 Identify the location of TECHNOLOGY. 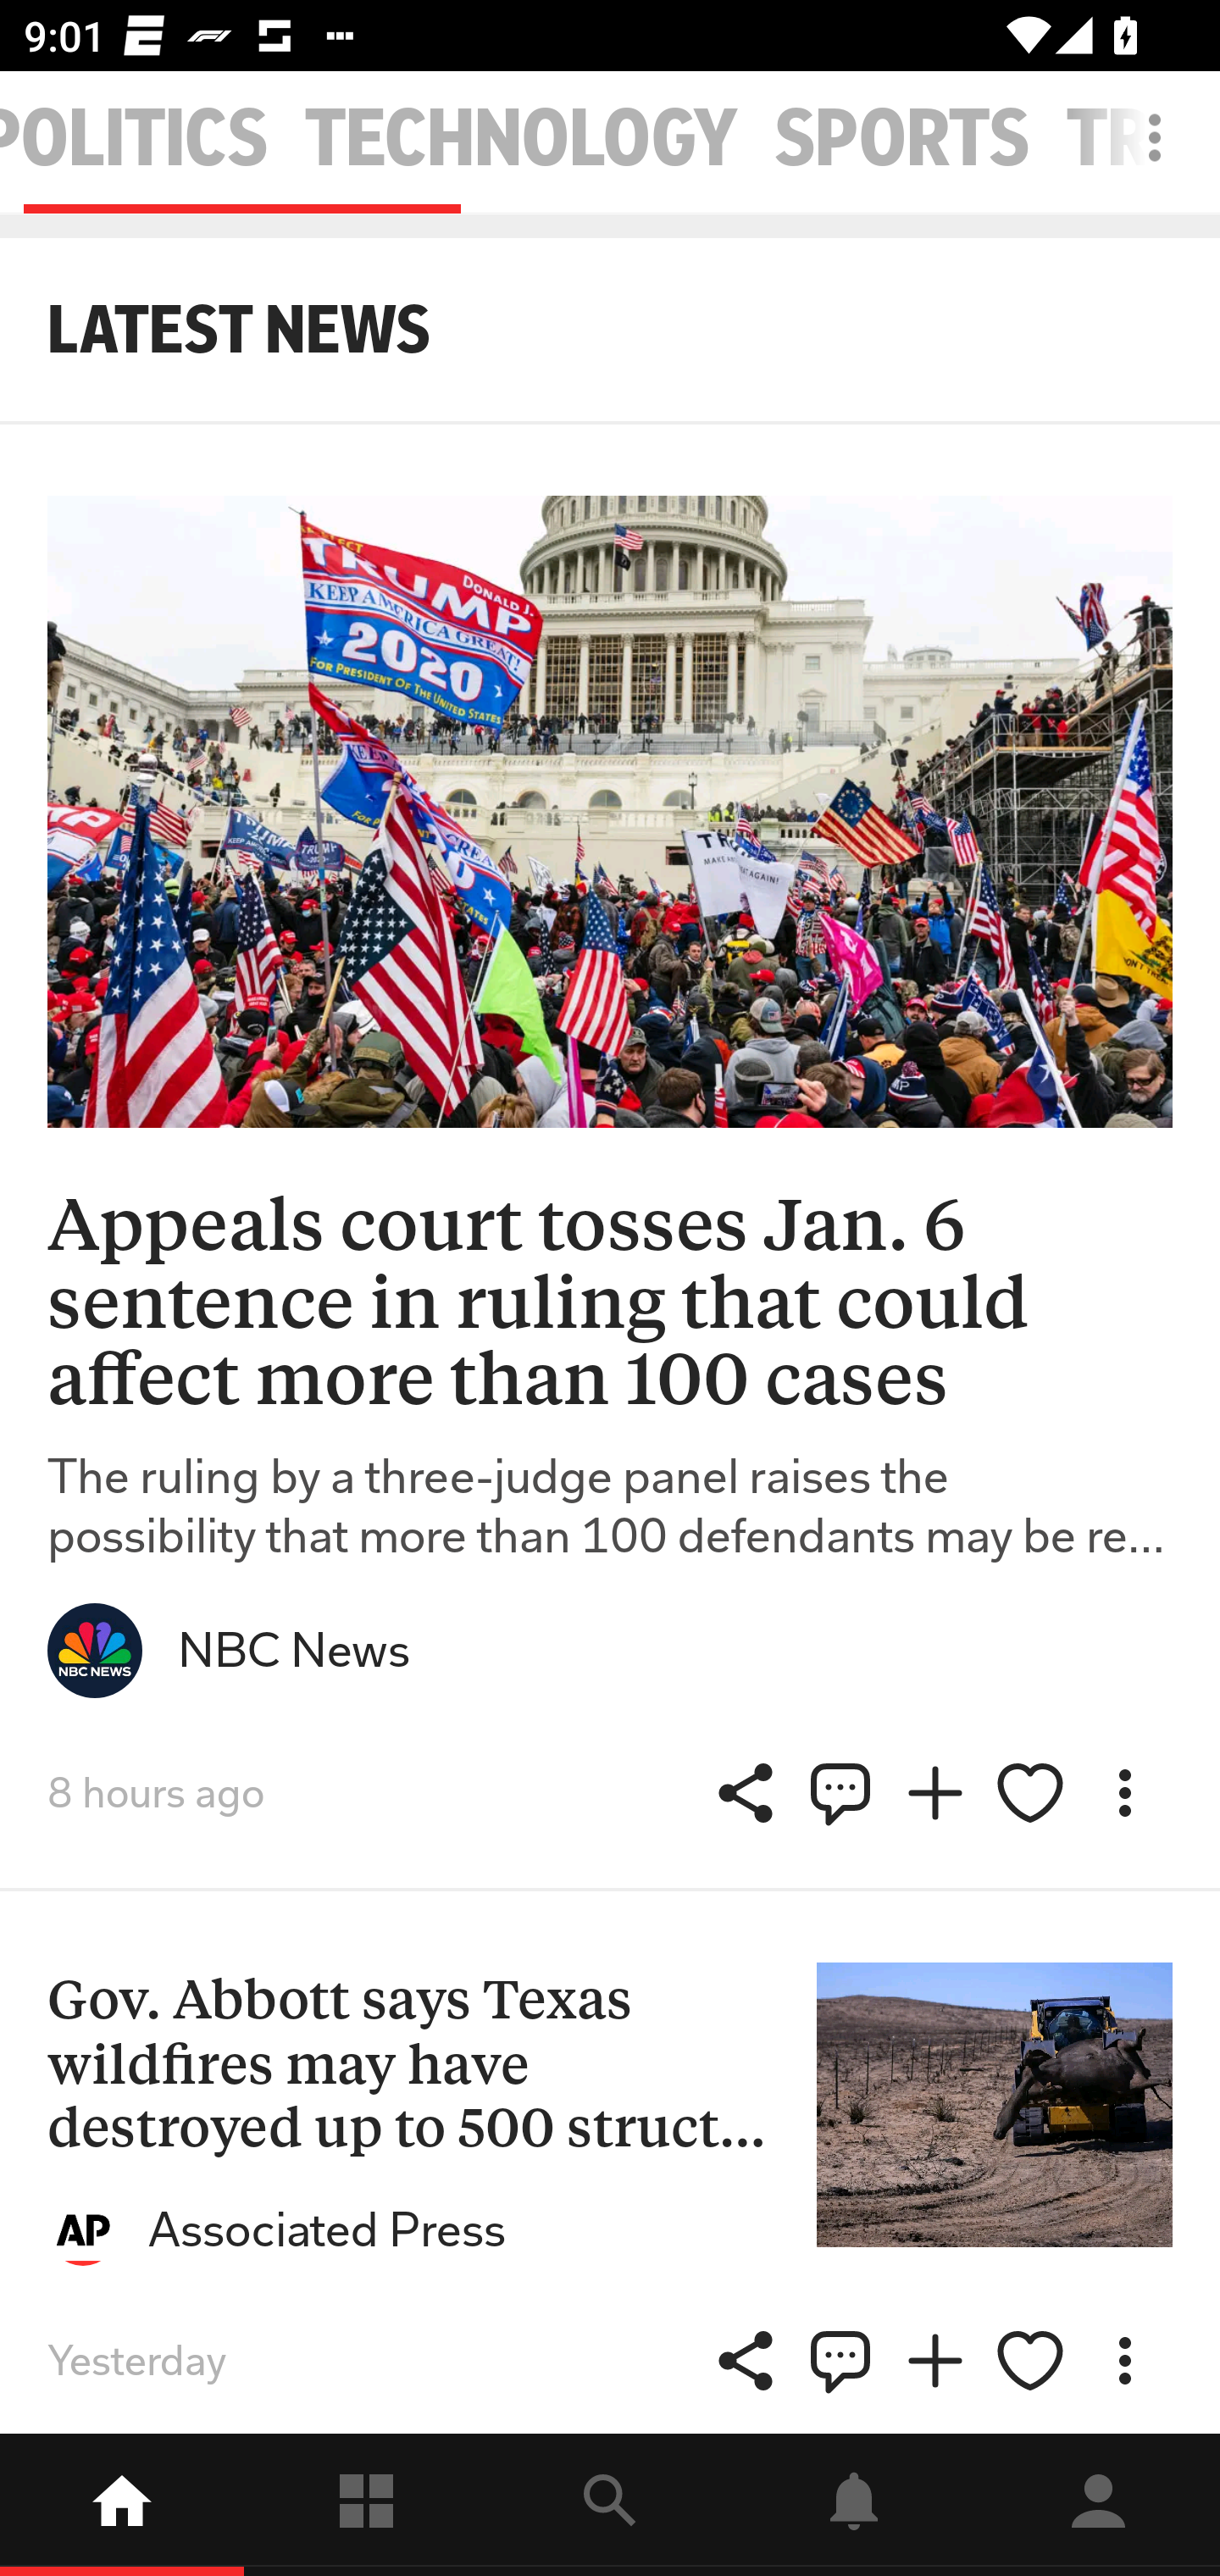
(522, 139).